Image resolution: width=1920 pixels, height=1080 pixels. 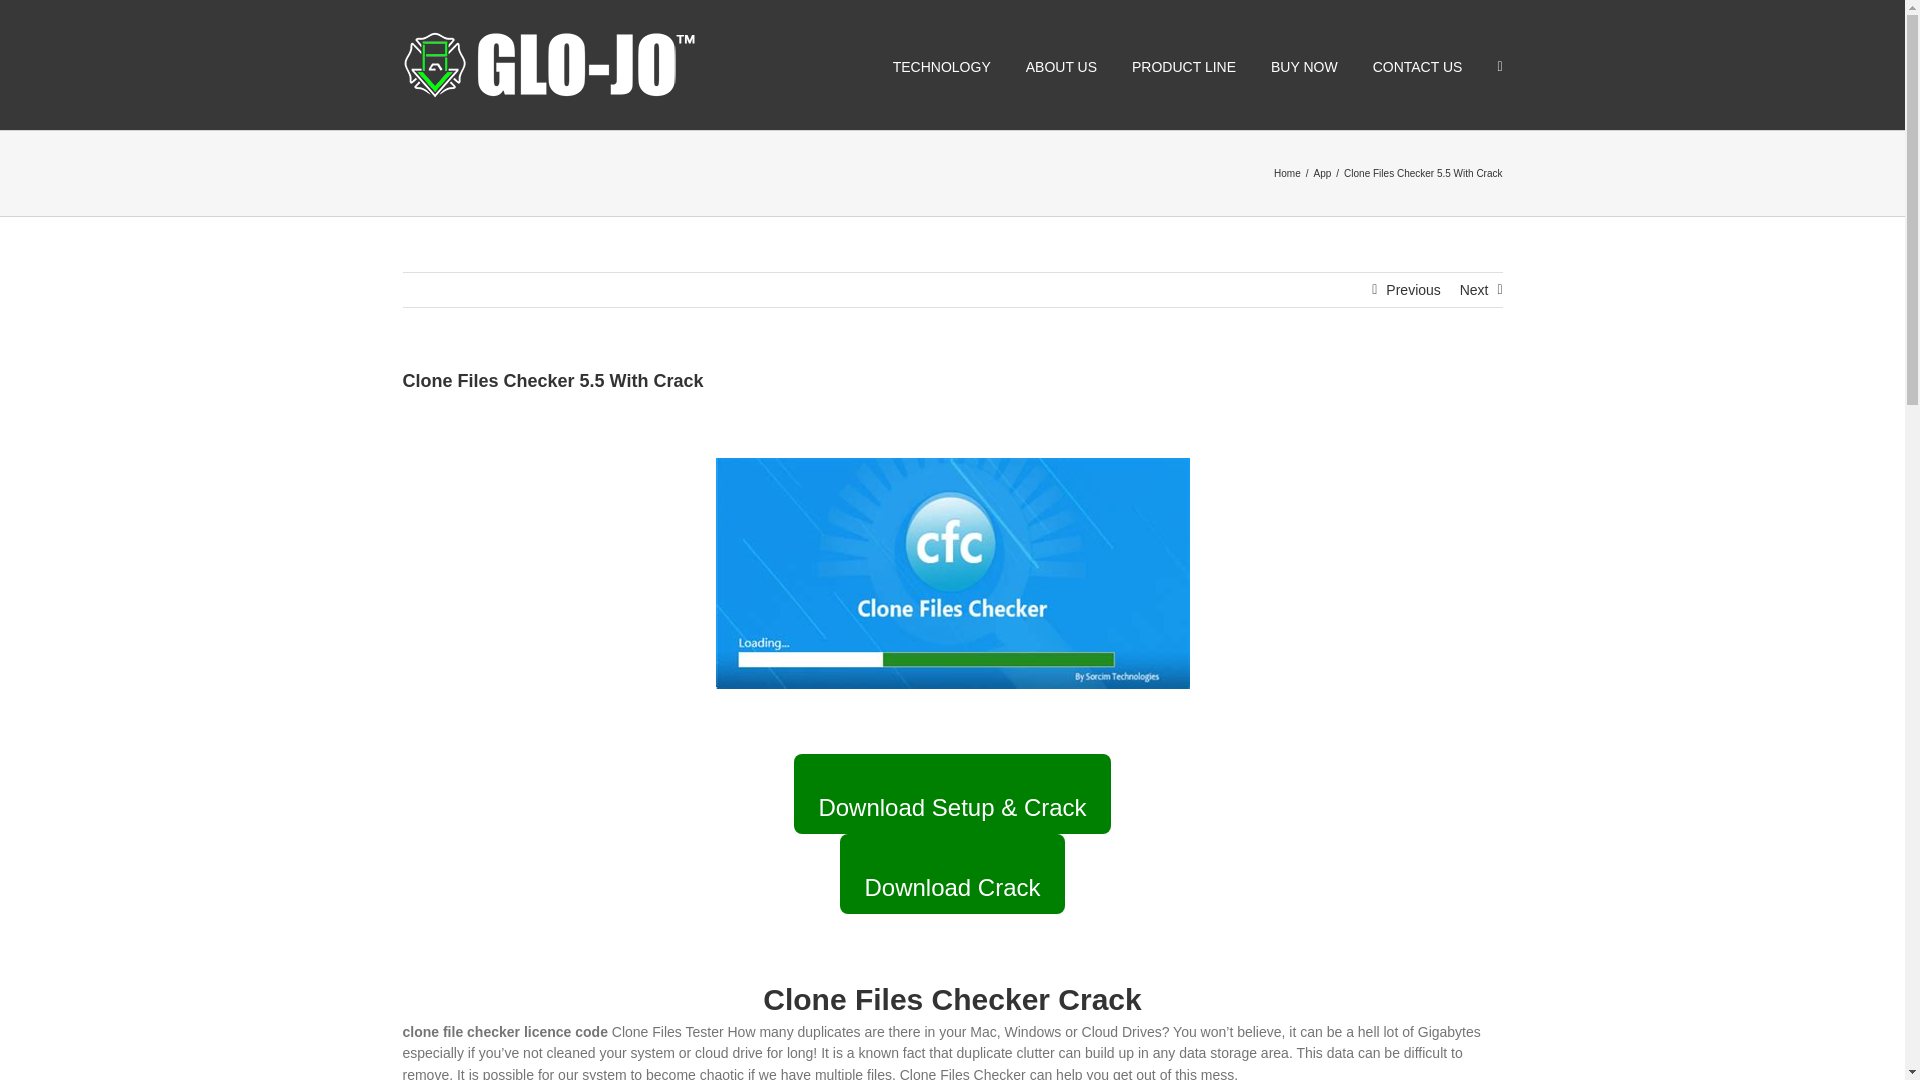 I want to click on BUY NOW, so click(x=1304, y=64).